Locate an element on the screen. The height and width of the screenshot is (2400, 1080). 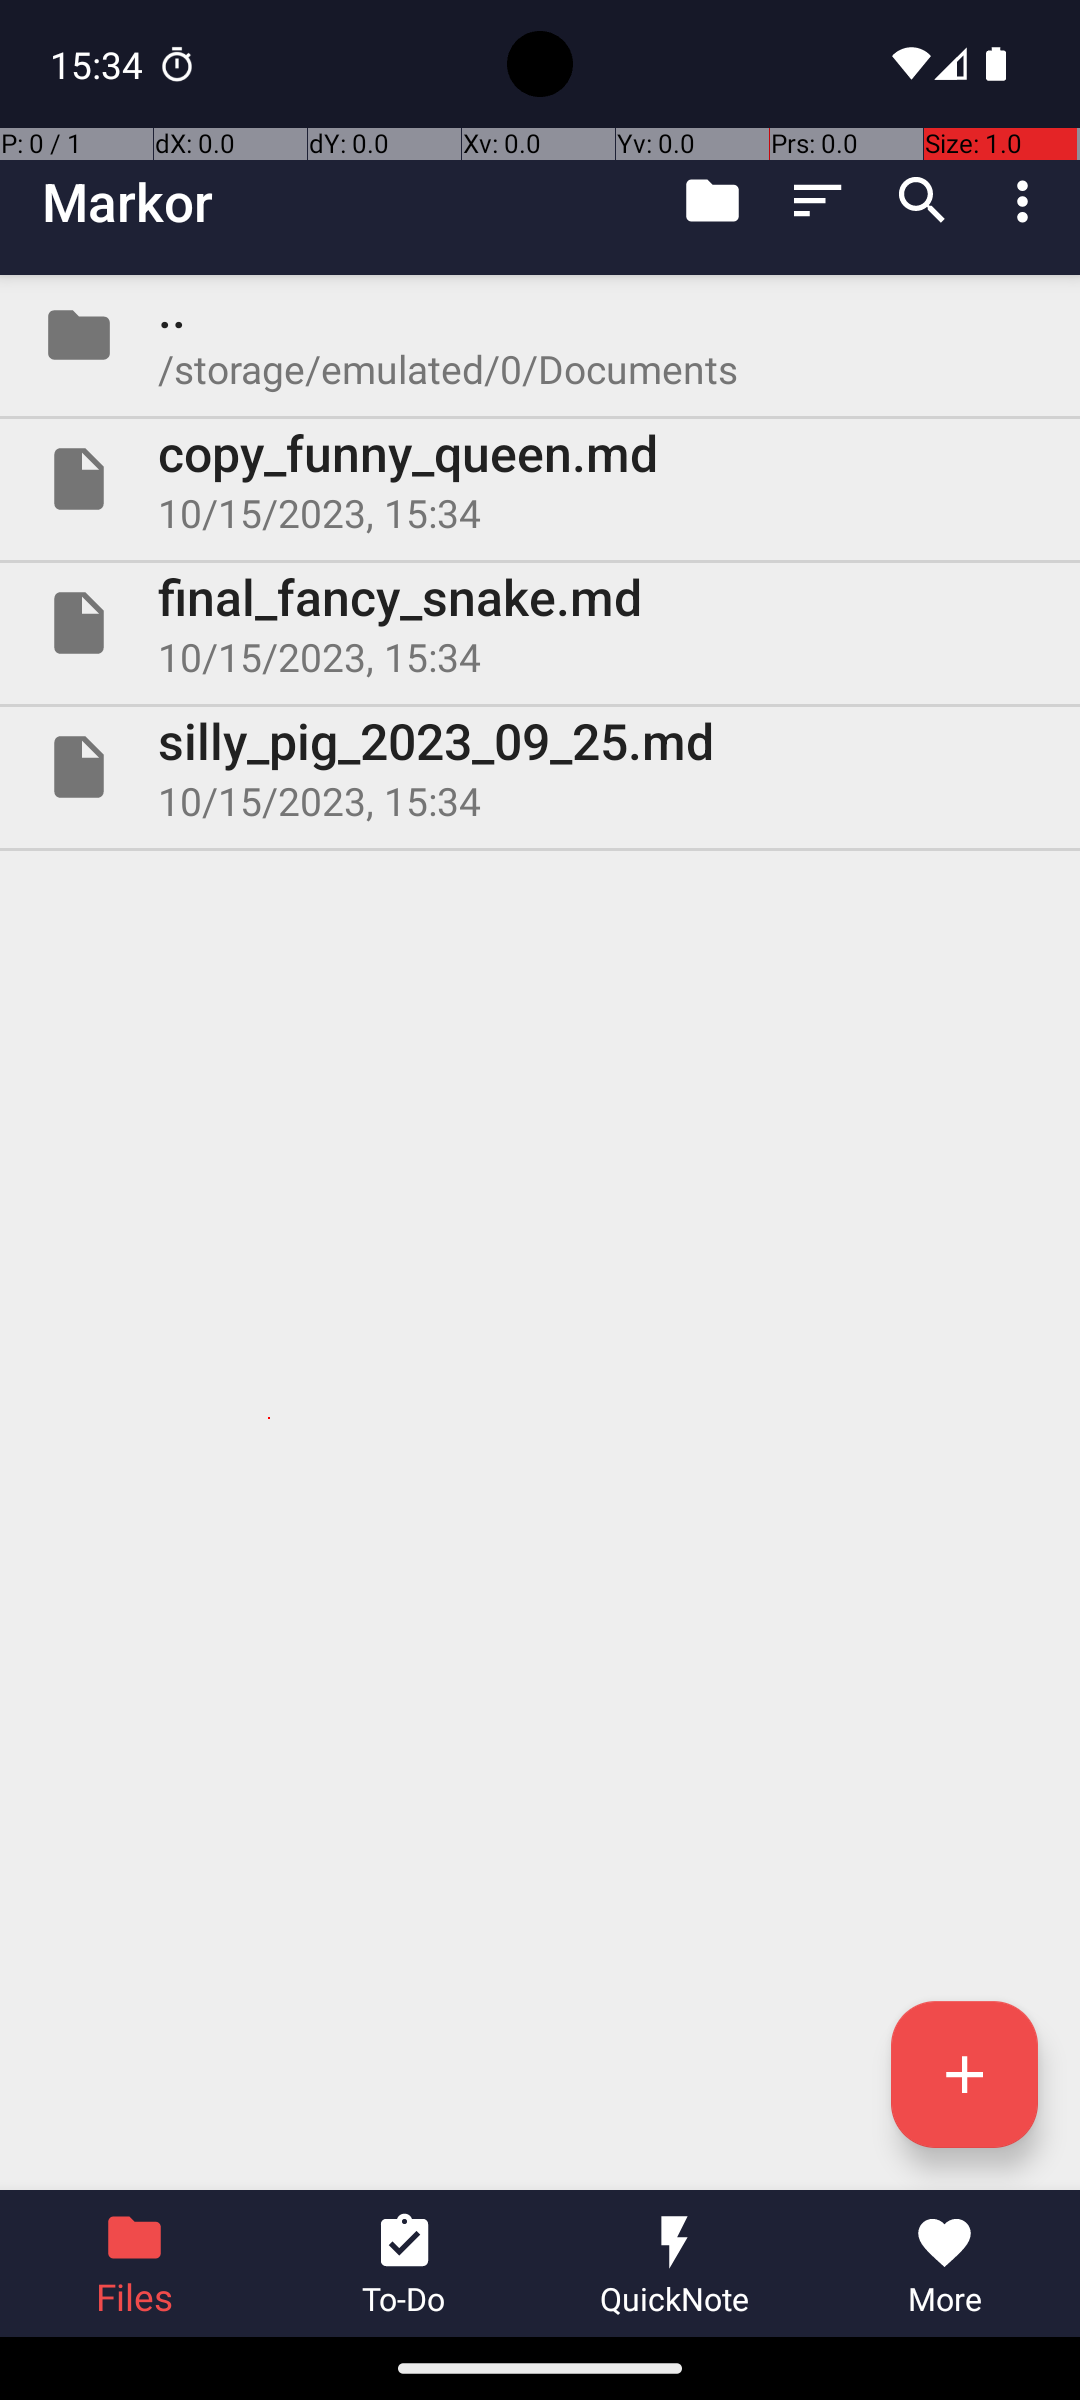
File silly_pig_2023_09_25.md  is located at coordinates (540, 766).